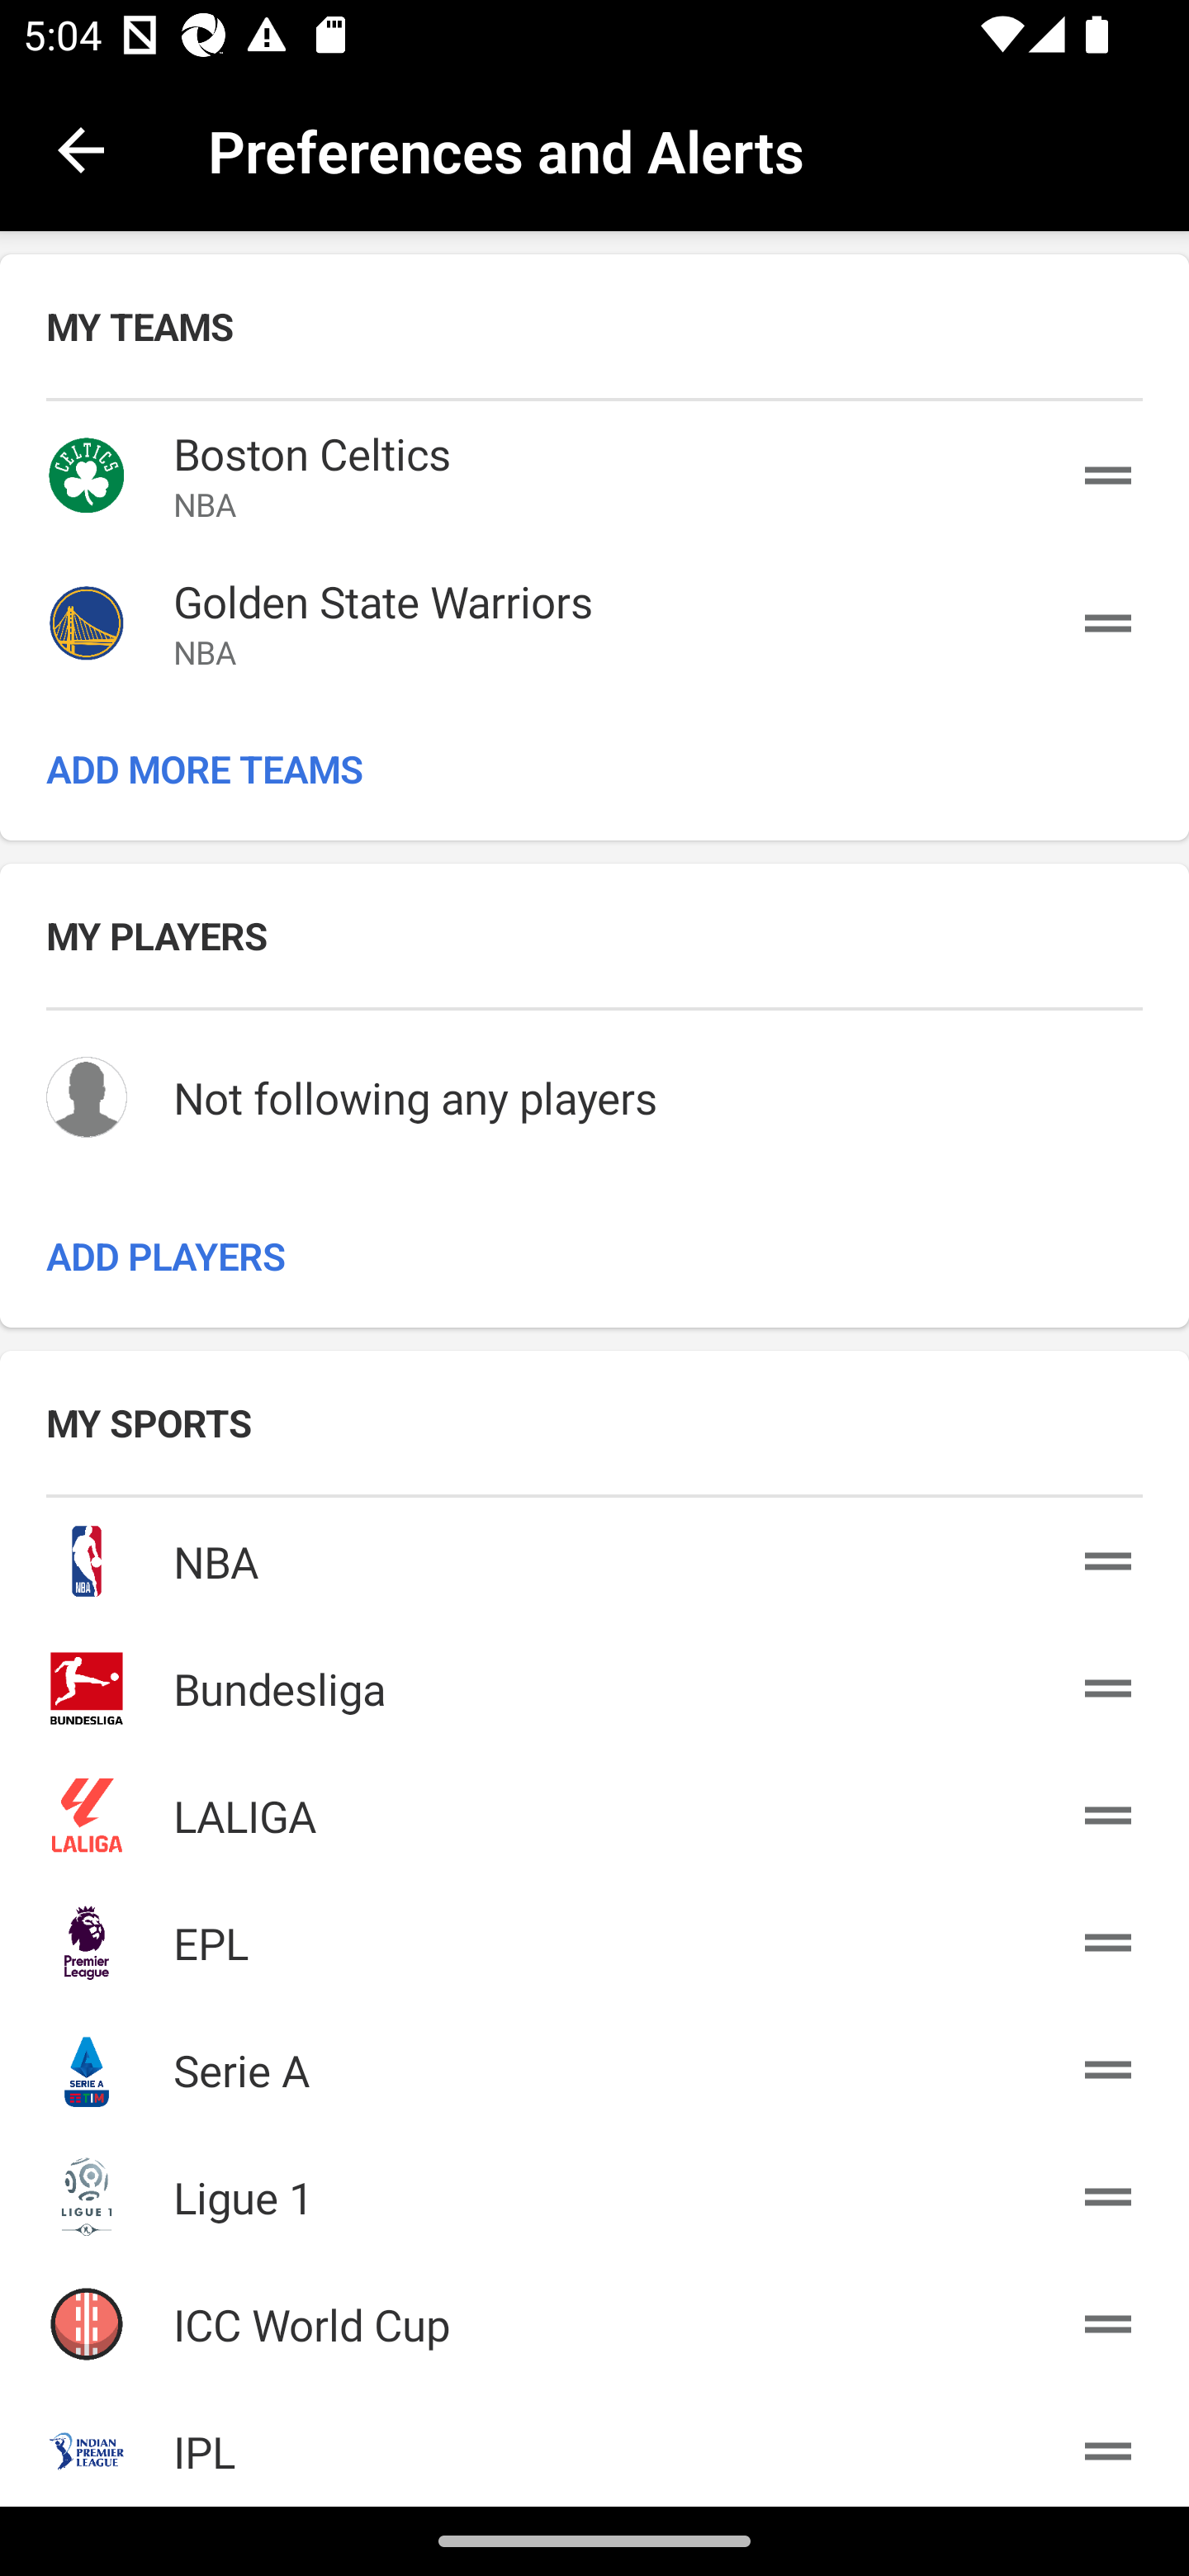 Image resolution: width=1189 pixels, height=2576 pixels. What do you see at coordinates (594, 1810) in the screenshot?
I see `LALIGA LALIGA LALIGA` at bounding box center [594, 1810].